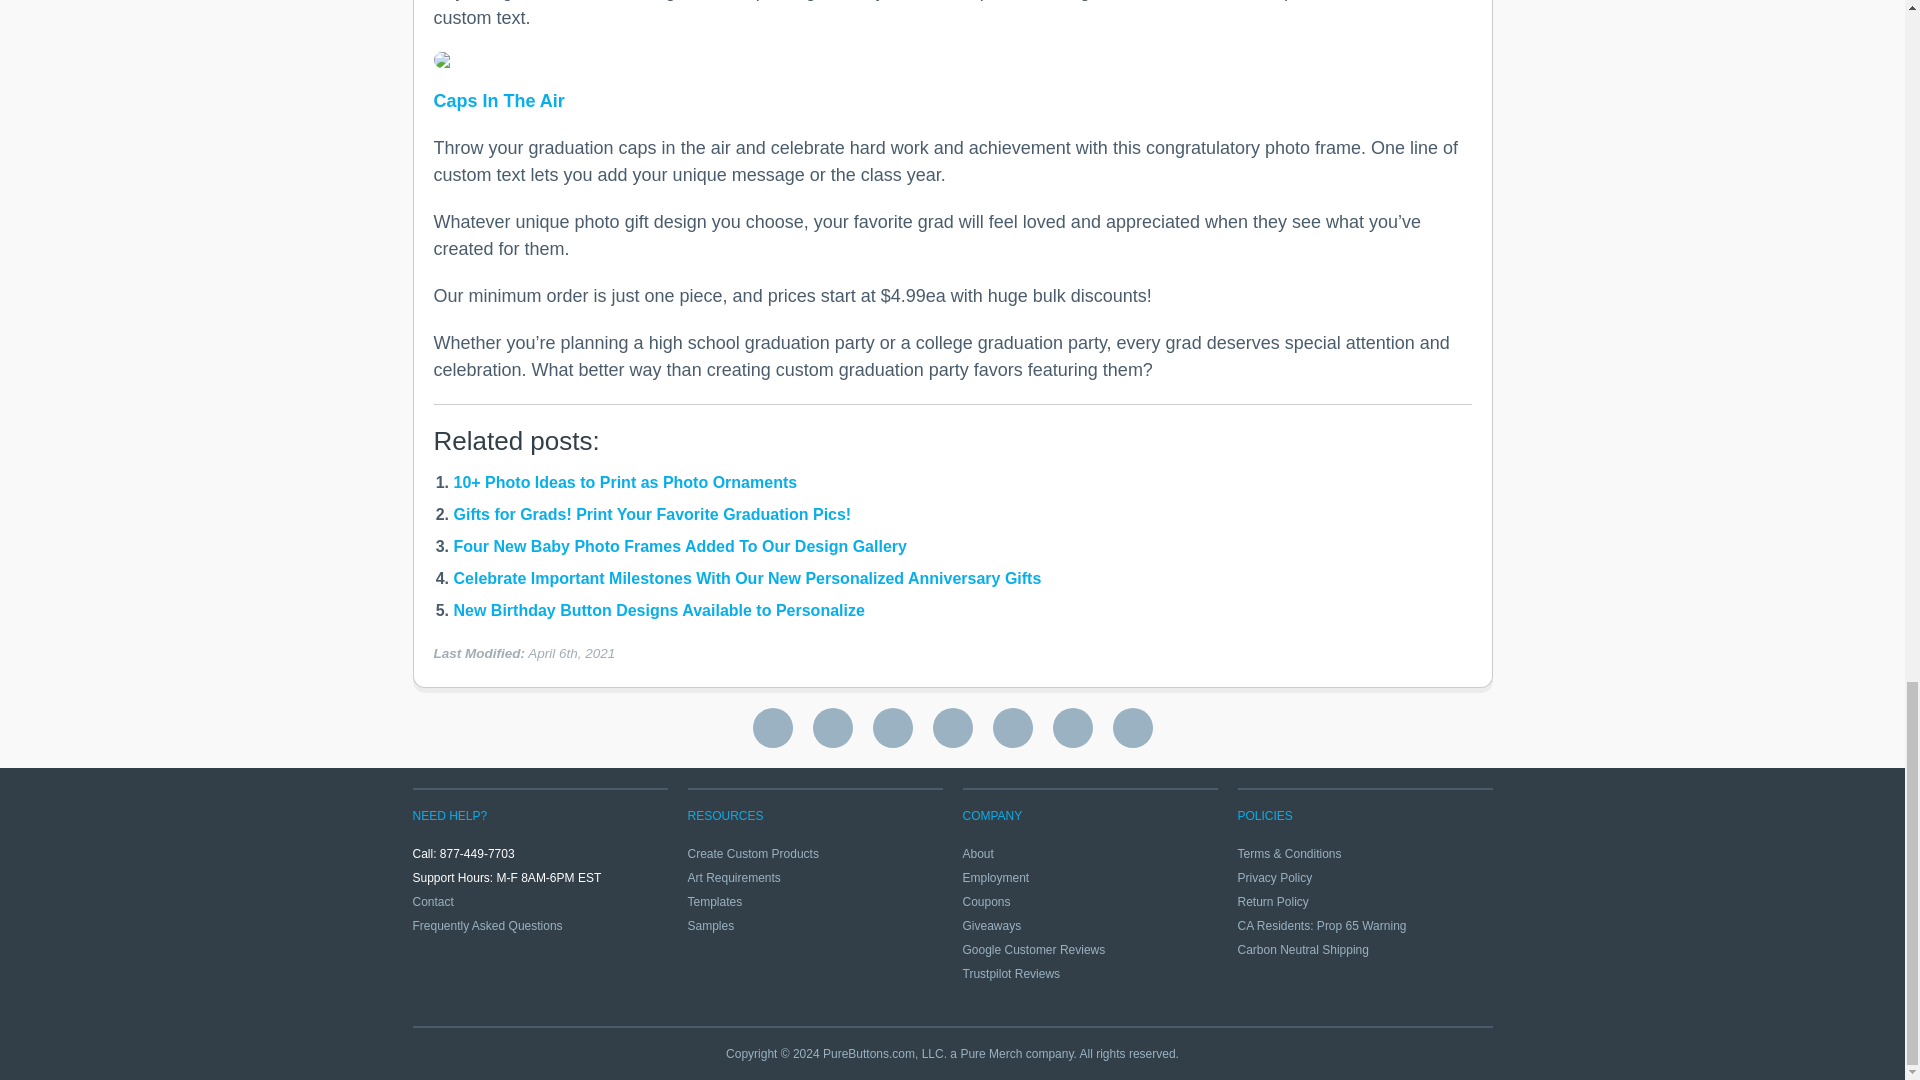 The image size is (1920, 1080). I want to click on Four New Baby Photo Frames Added To Our Design Gallery, so click(680, 546).